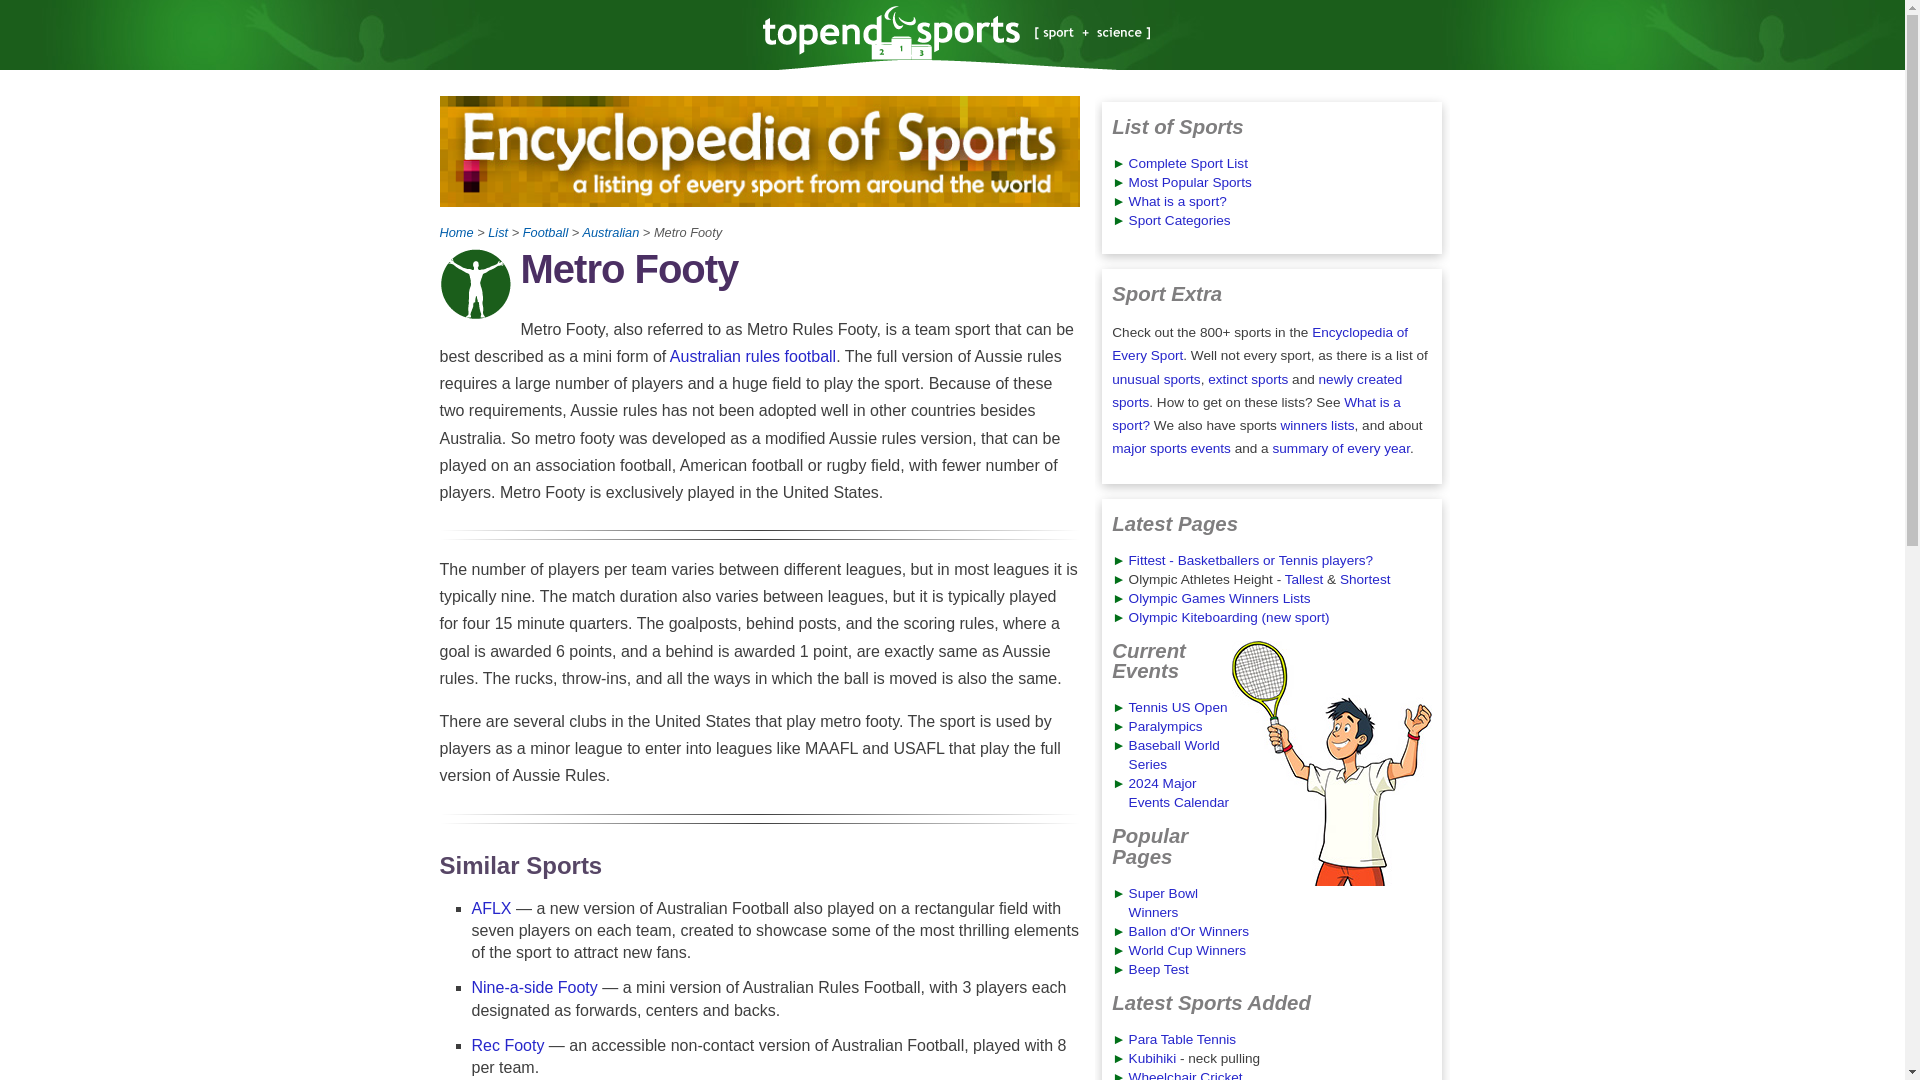 The image size is (1920, 1080). Describe the element at coordinates (1340, 448) in the screenshot. I see `summary of every year` at that location.